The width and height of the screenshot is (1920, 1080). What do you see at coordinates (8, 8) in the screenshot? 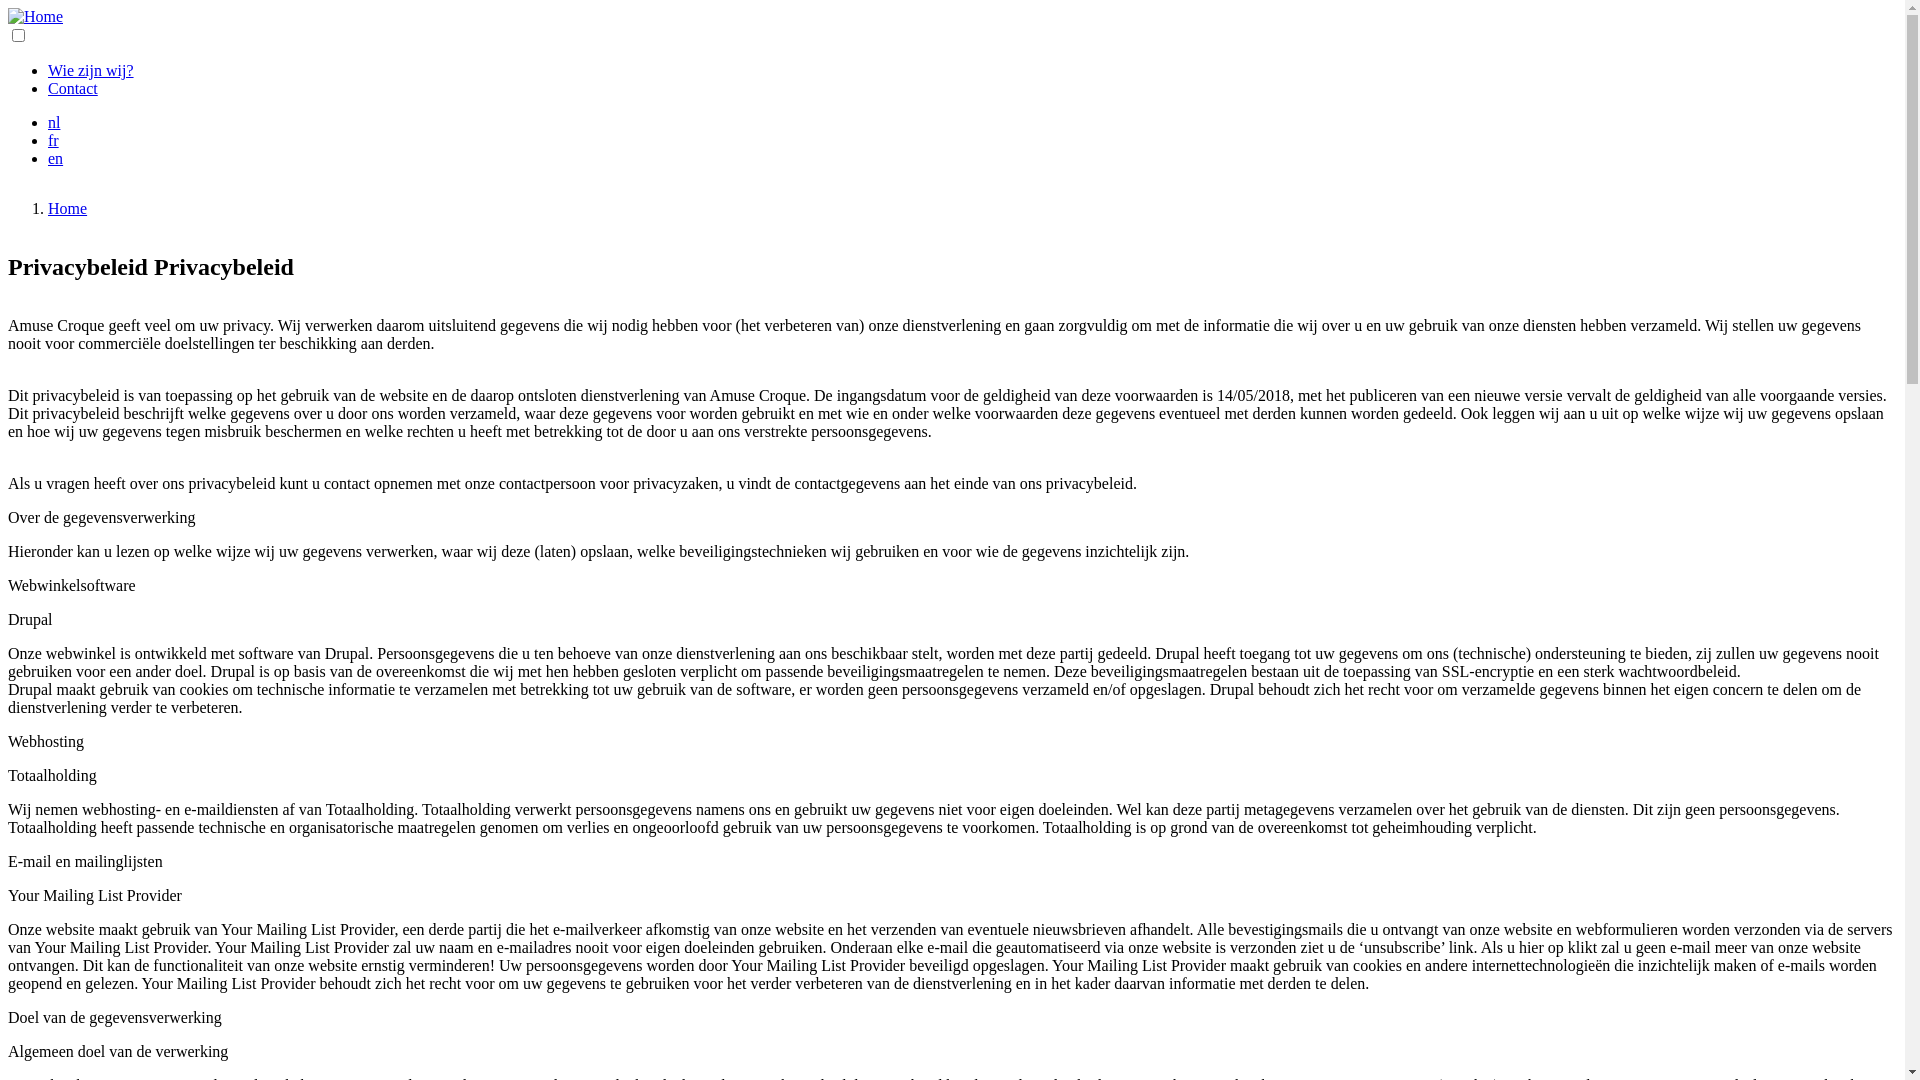
I see `Overslaan en naar de inhoud gaan` at bounding box center [8, 8].